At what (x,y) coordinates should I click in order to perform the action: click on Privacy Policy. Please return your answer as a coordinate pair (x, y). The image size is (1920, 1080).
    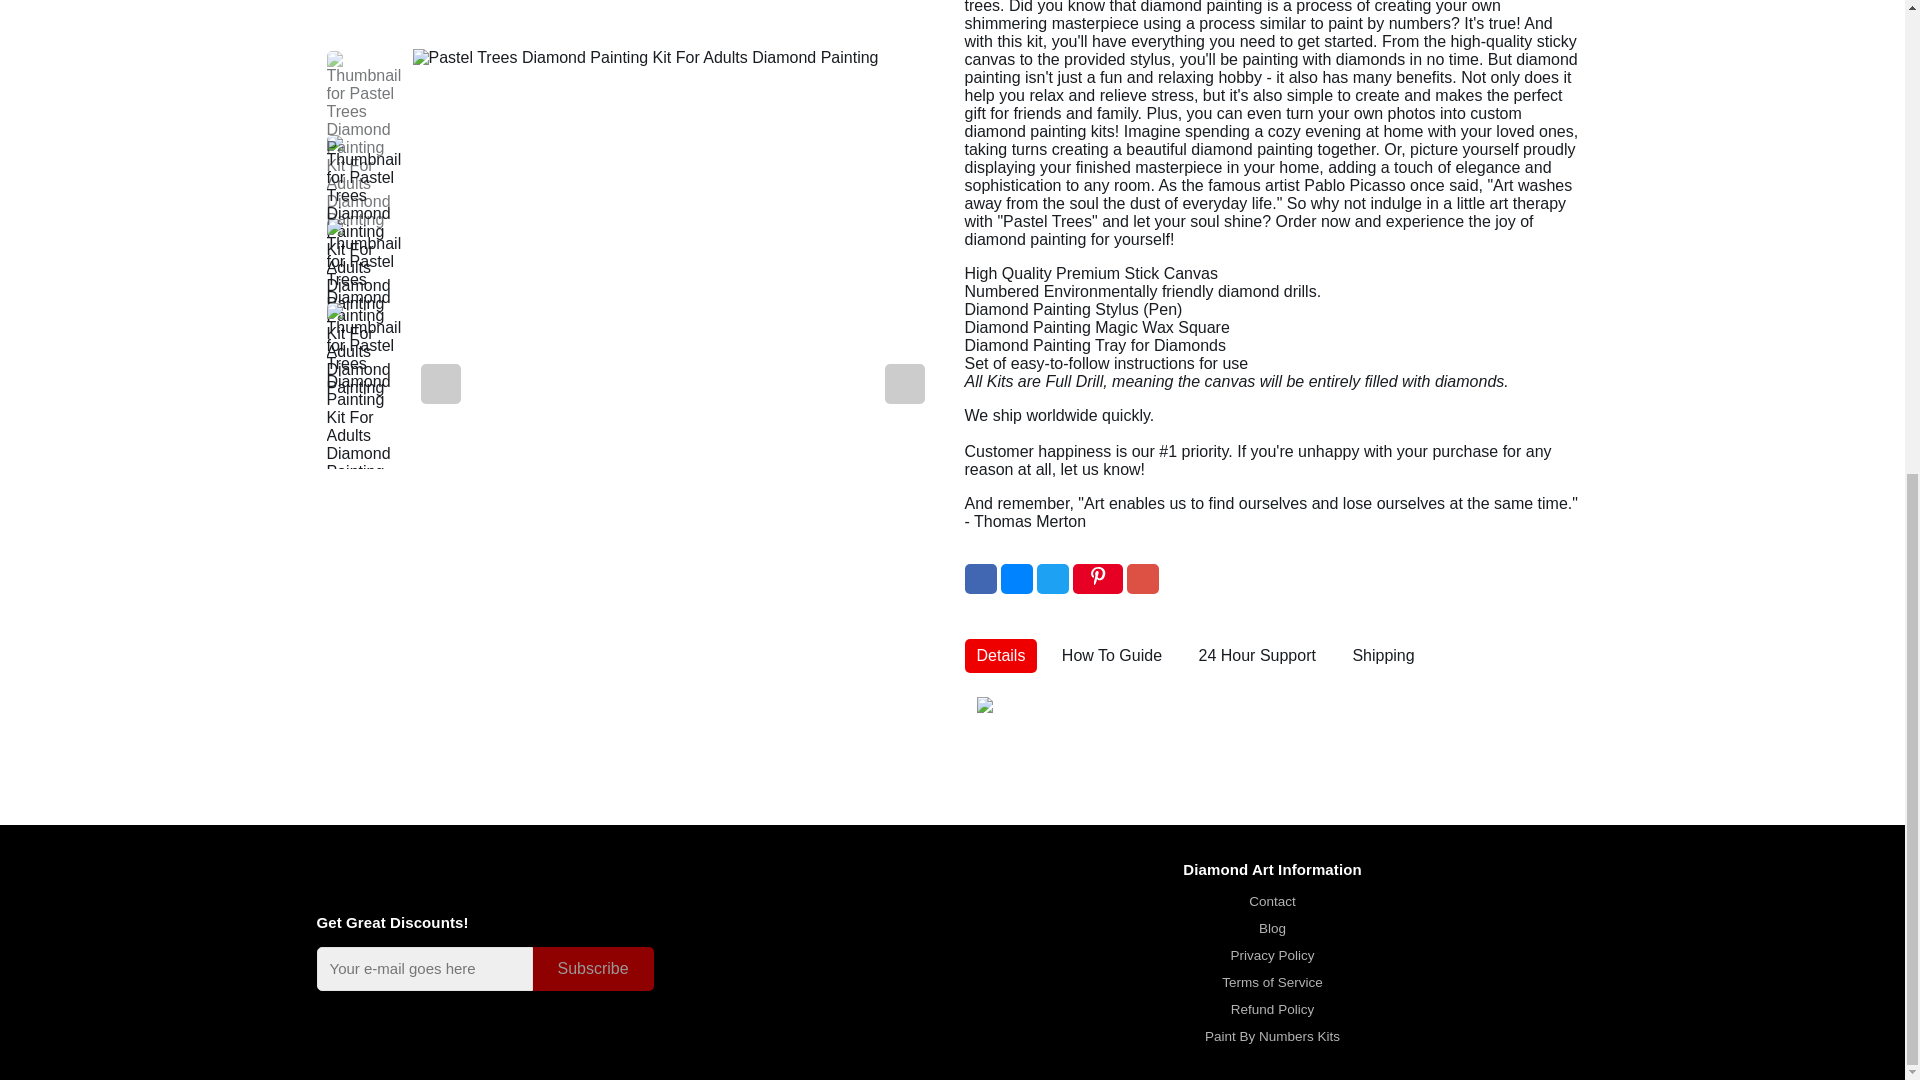
    Looking at the image, I should click on (1272, 956).